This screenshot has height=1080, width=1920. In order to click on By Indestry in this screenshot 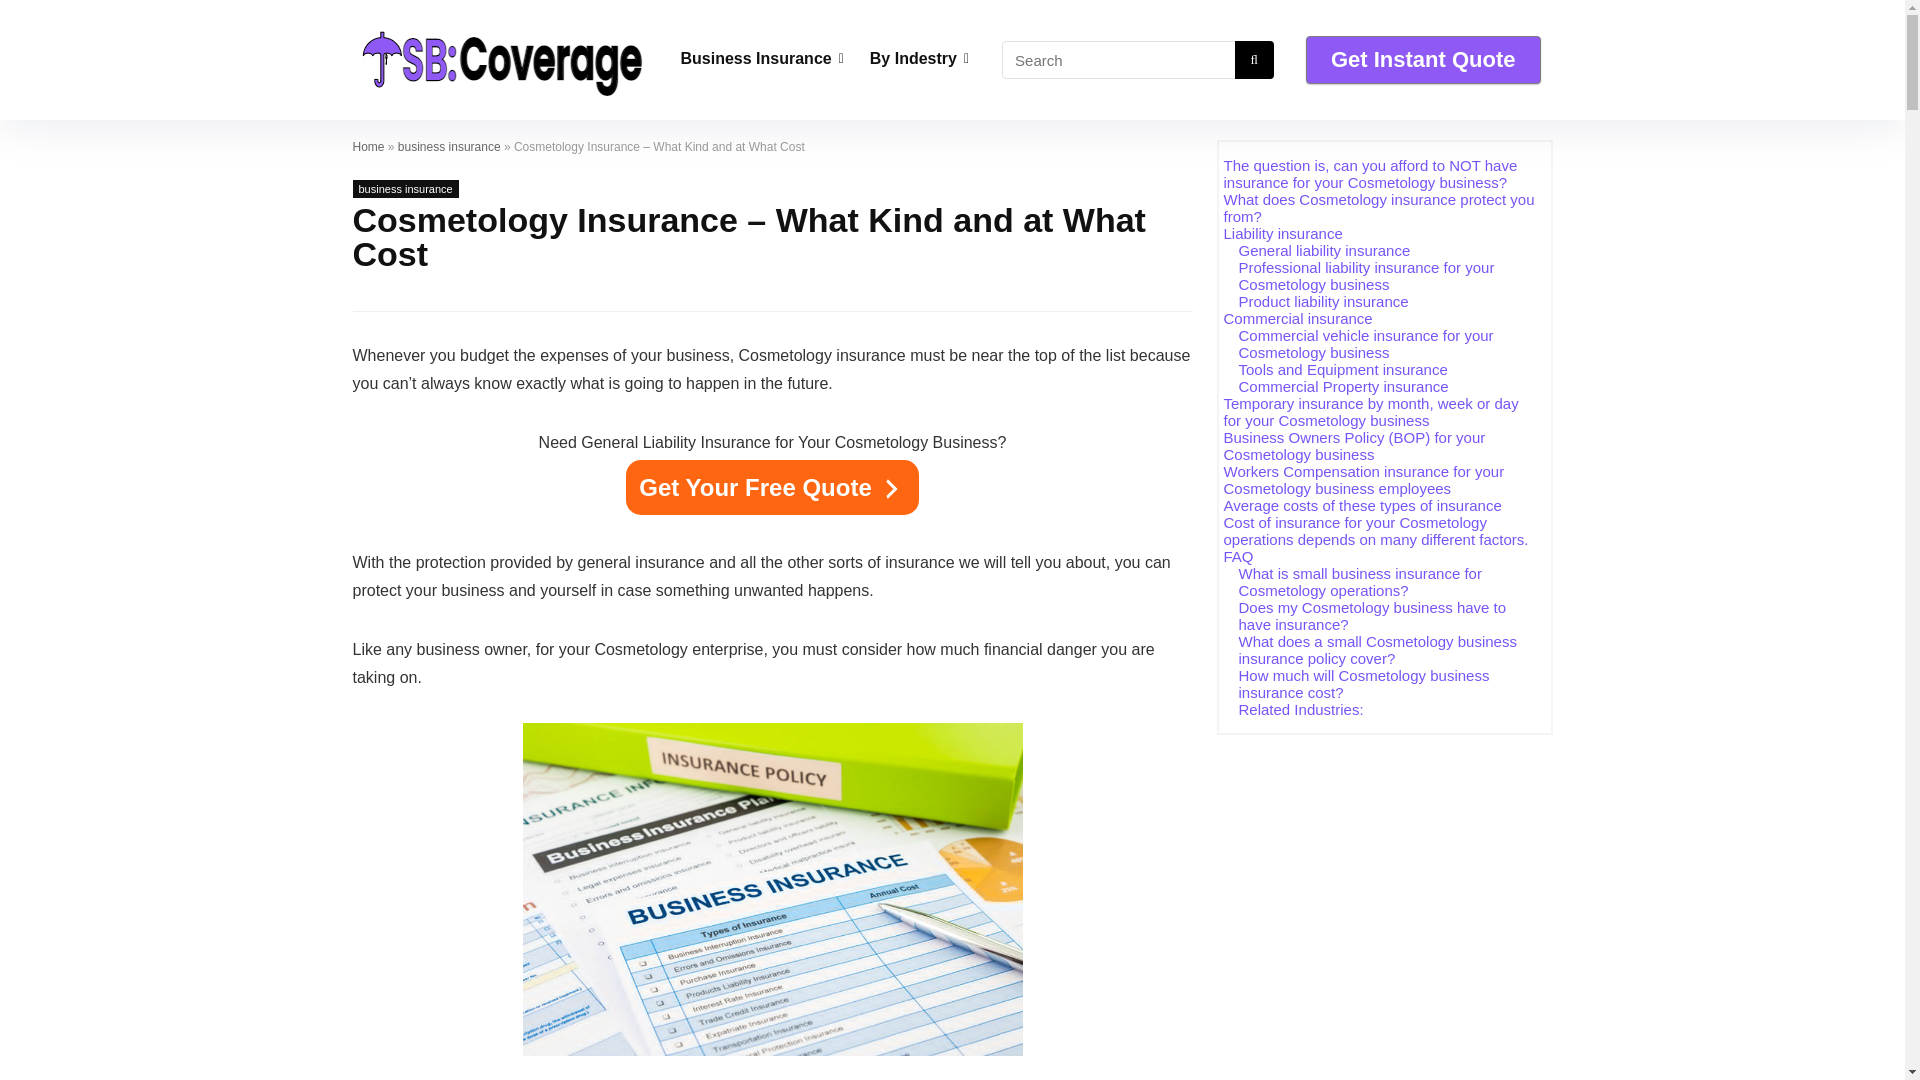, I will do `click(918, 60)`.